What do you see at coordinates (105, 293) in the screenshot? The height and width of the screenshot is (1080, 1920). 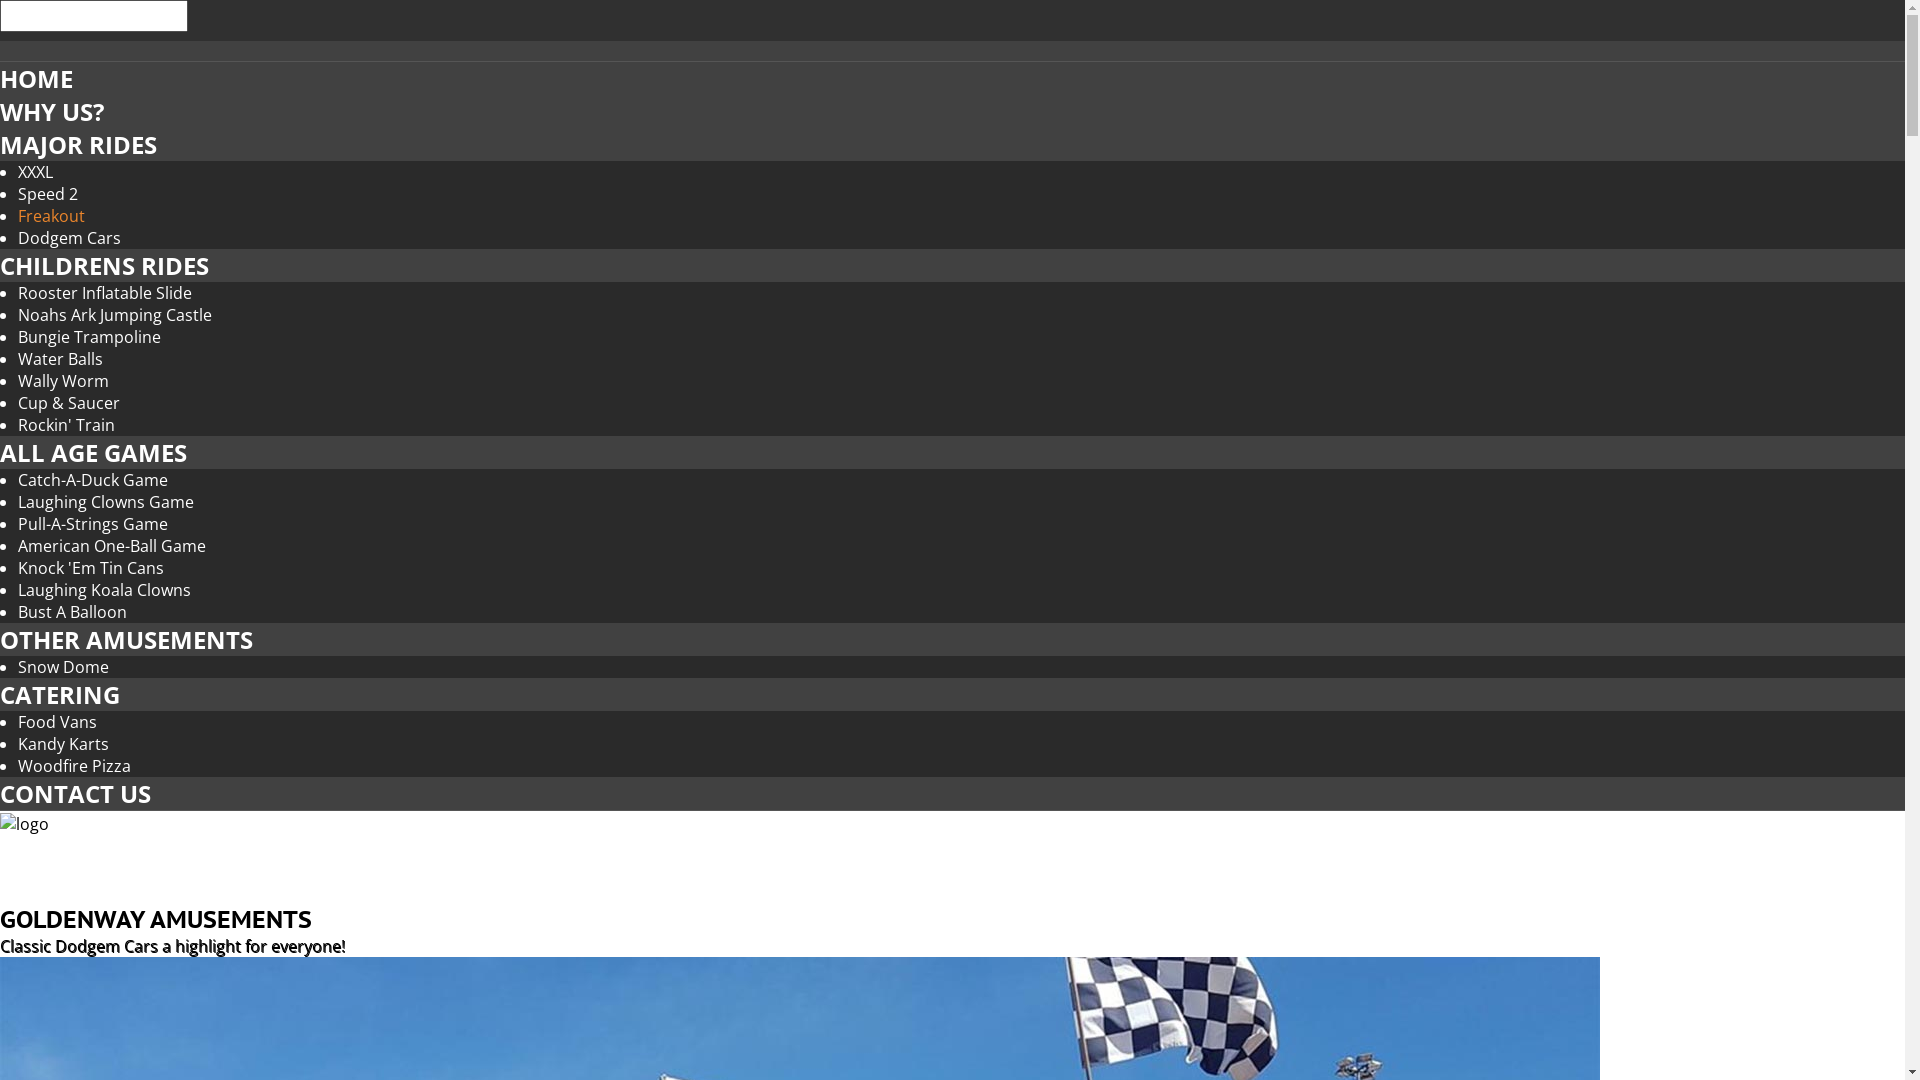 I see `Rooster Inflatable Slide` at bounding box center [105, 293].